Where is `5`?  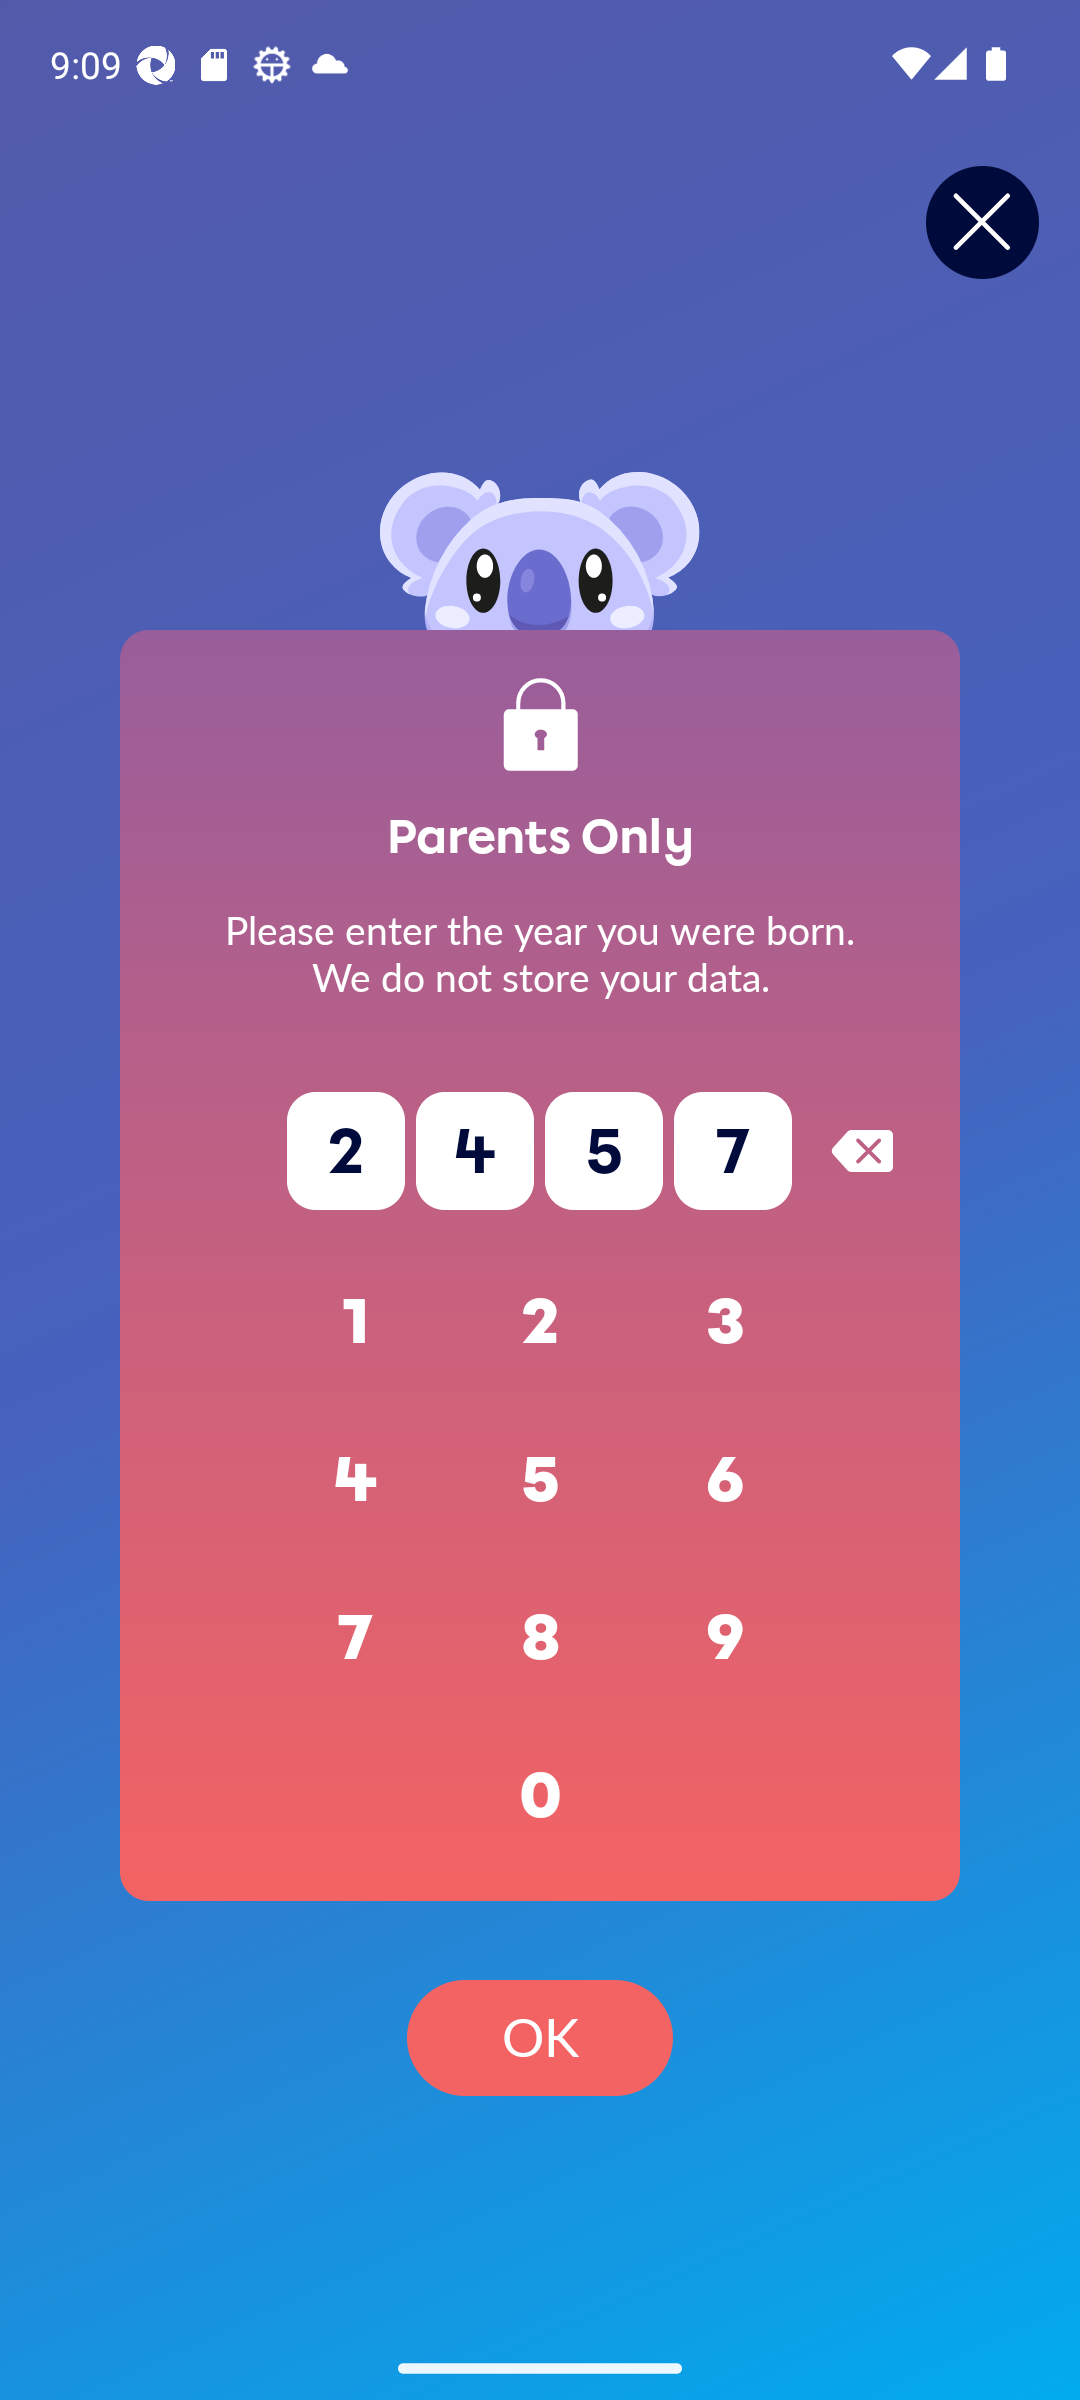
5 is located at coordinates (540, 1480).